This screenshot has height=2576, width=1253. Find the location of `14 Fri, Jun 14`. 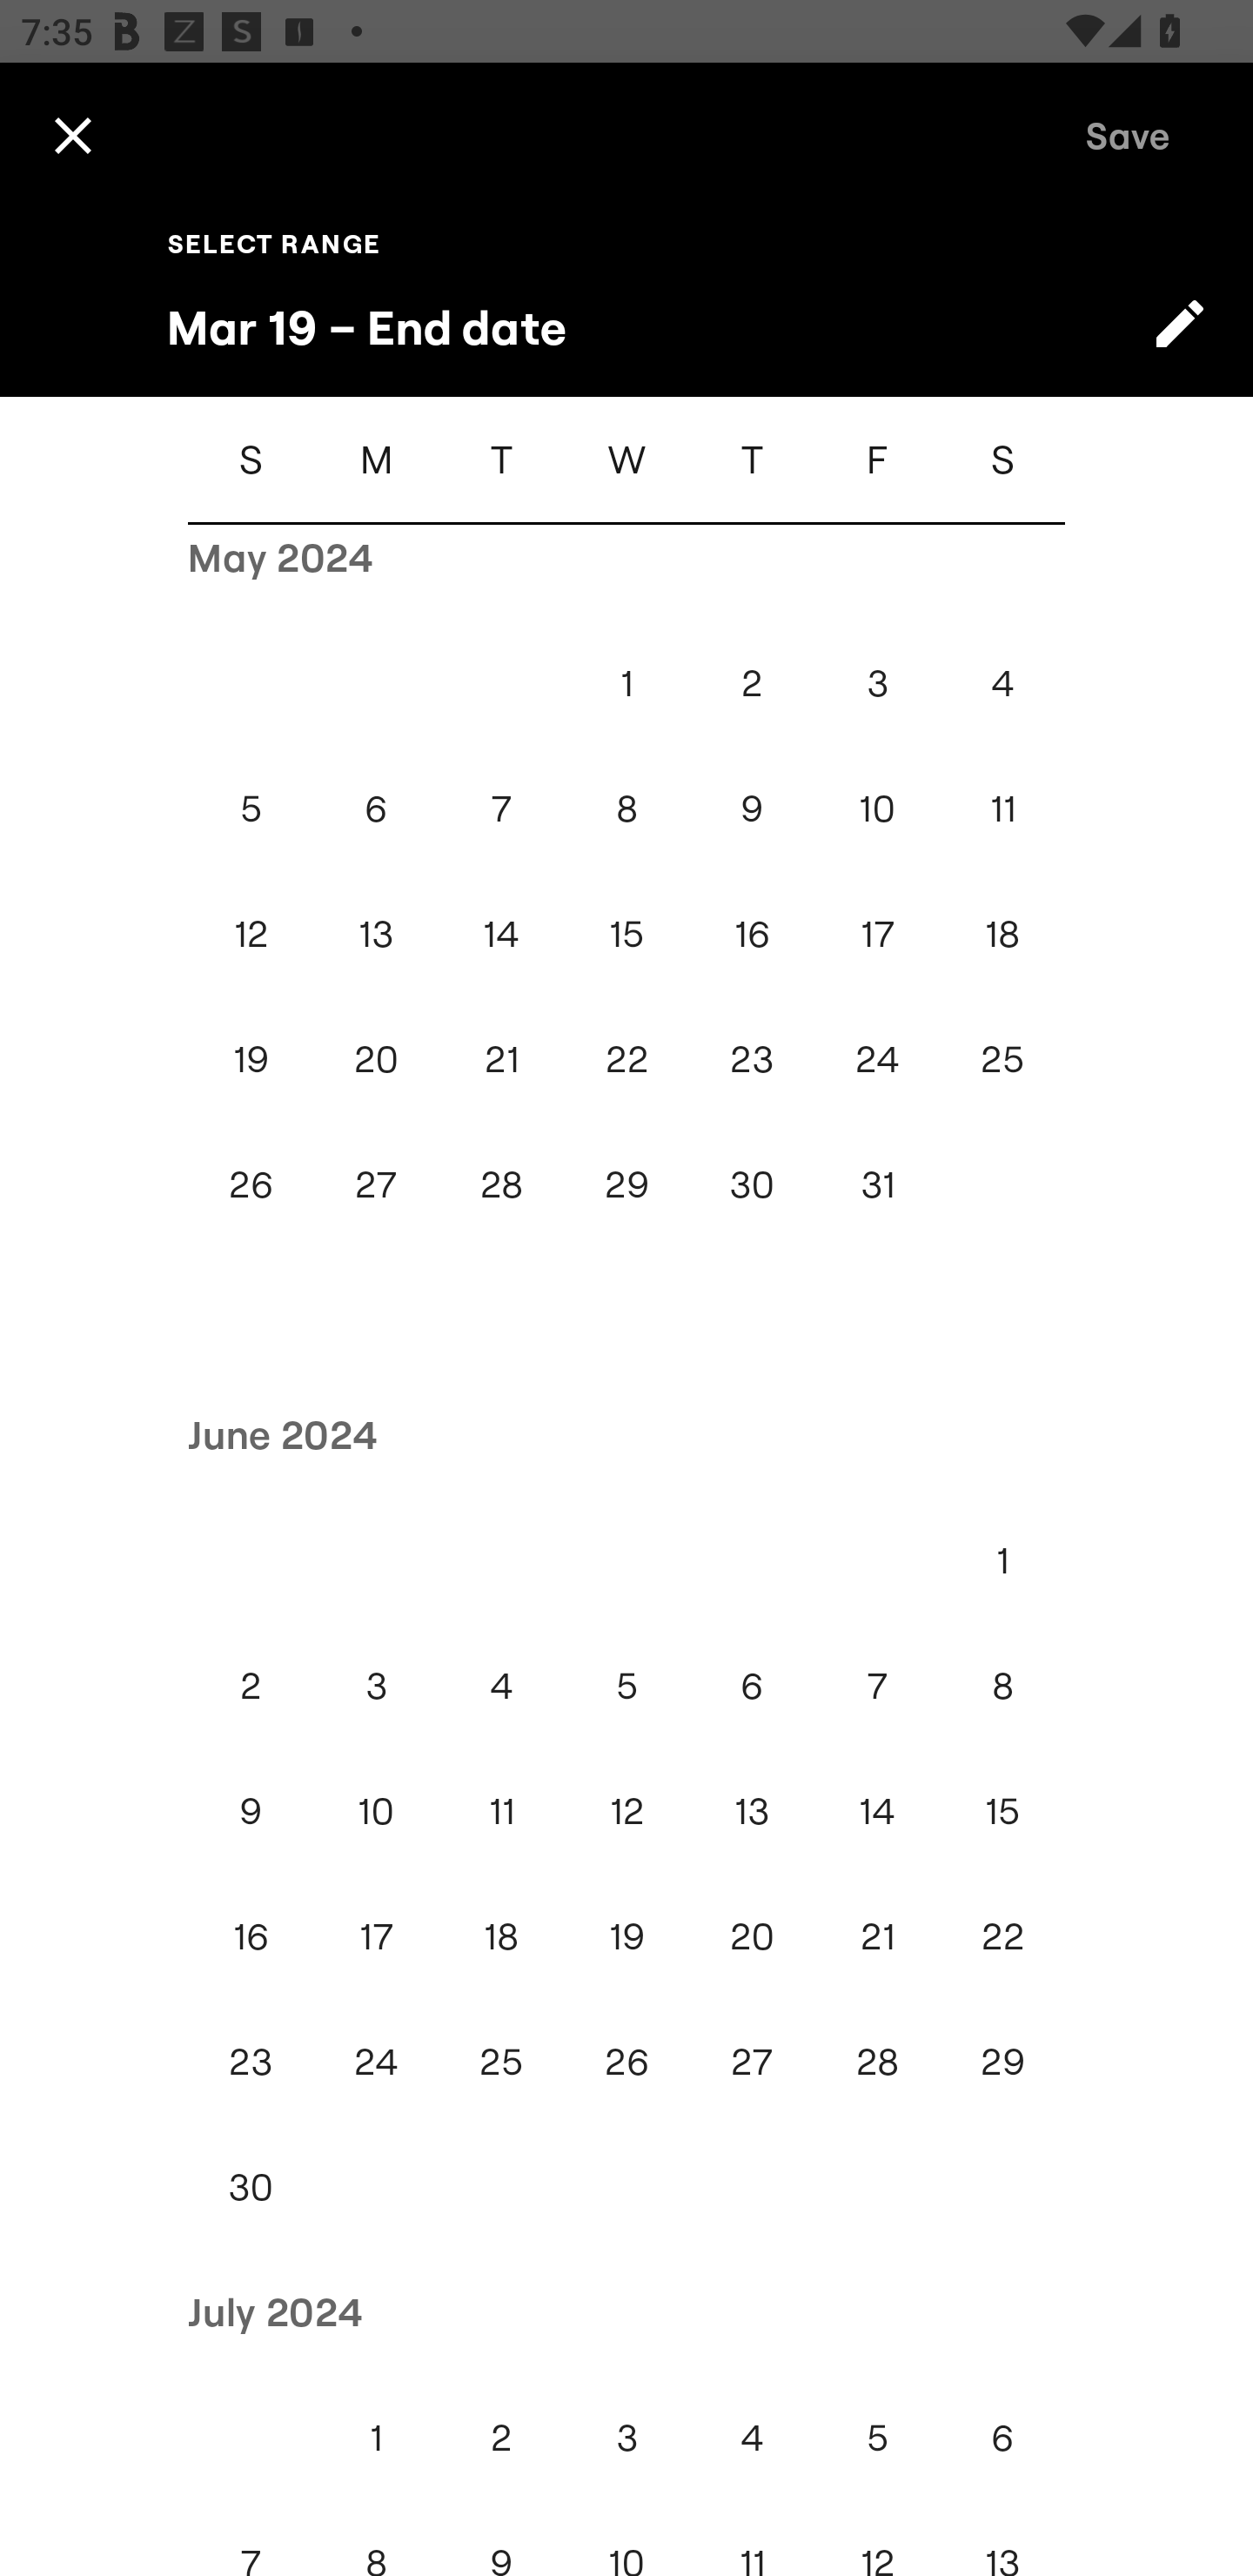

14 Fri, Jun 14 is located at coordinates (877, 1810).